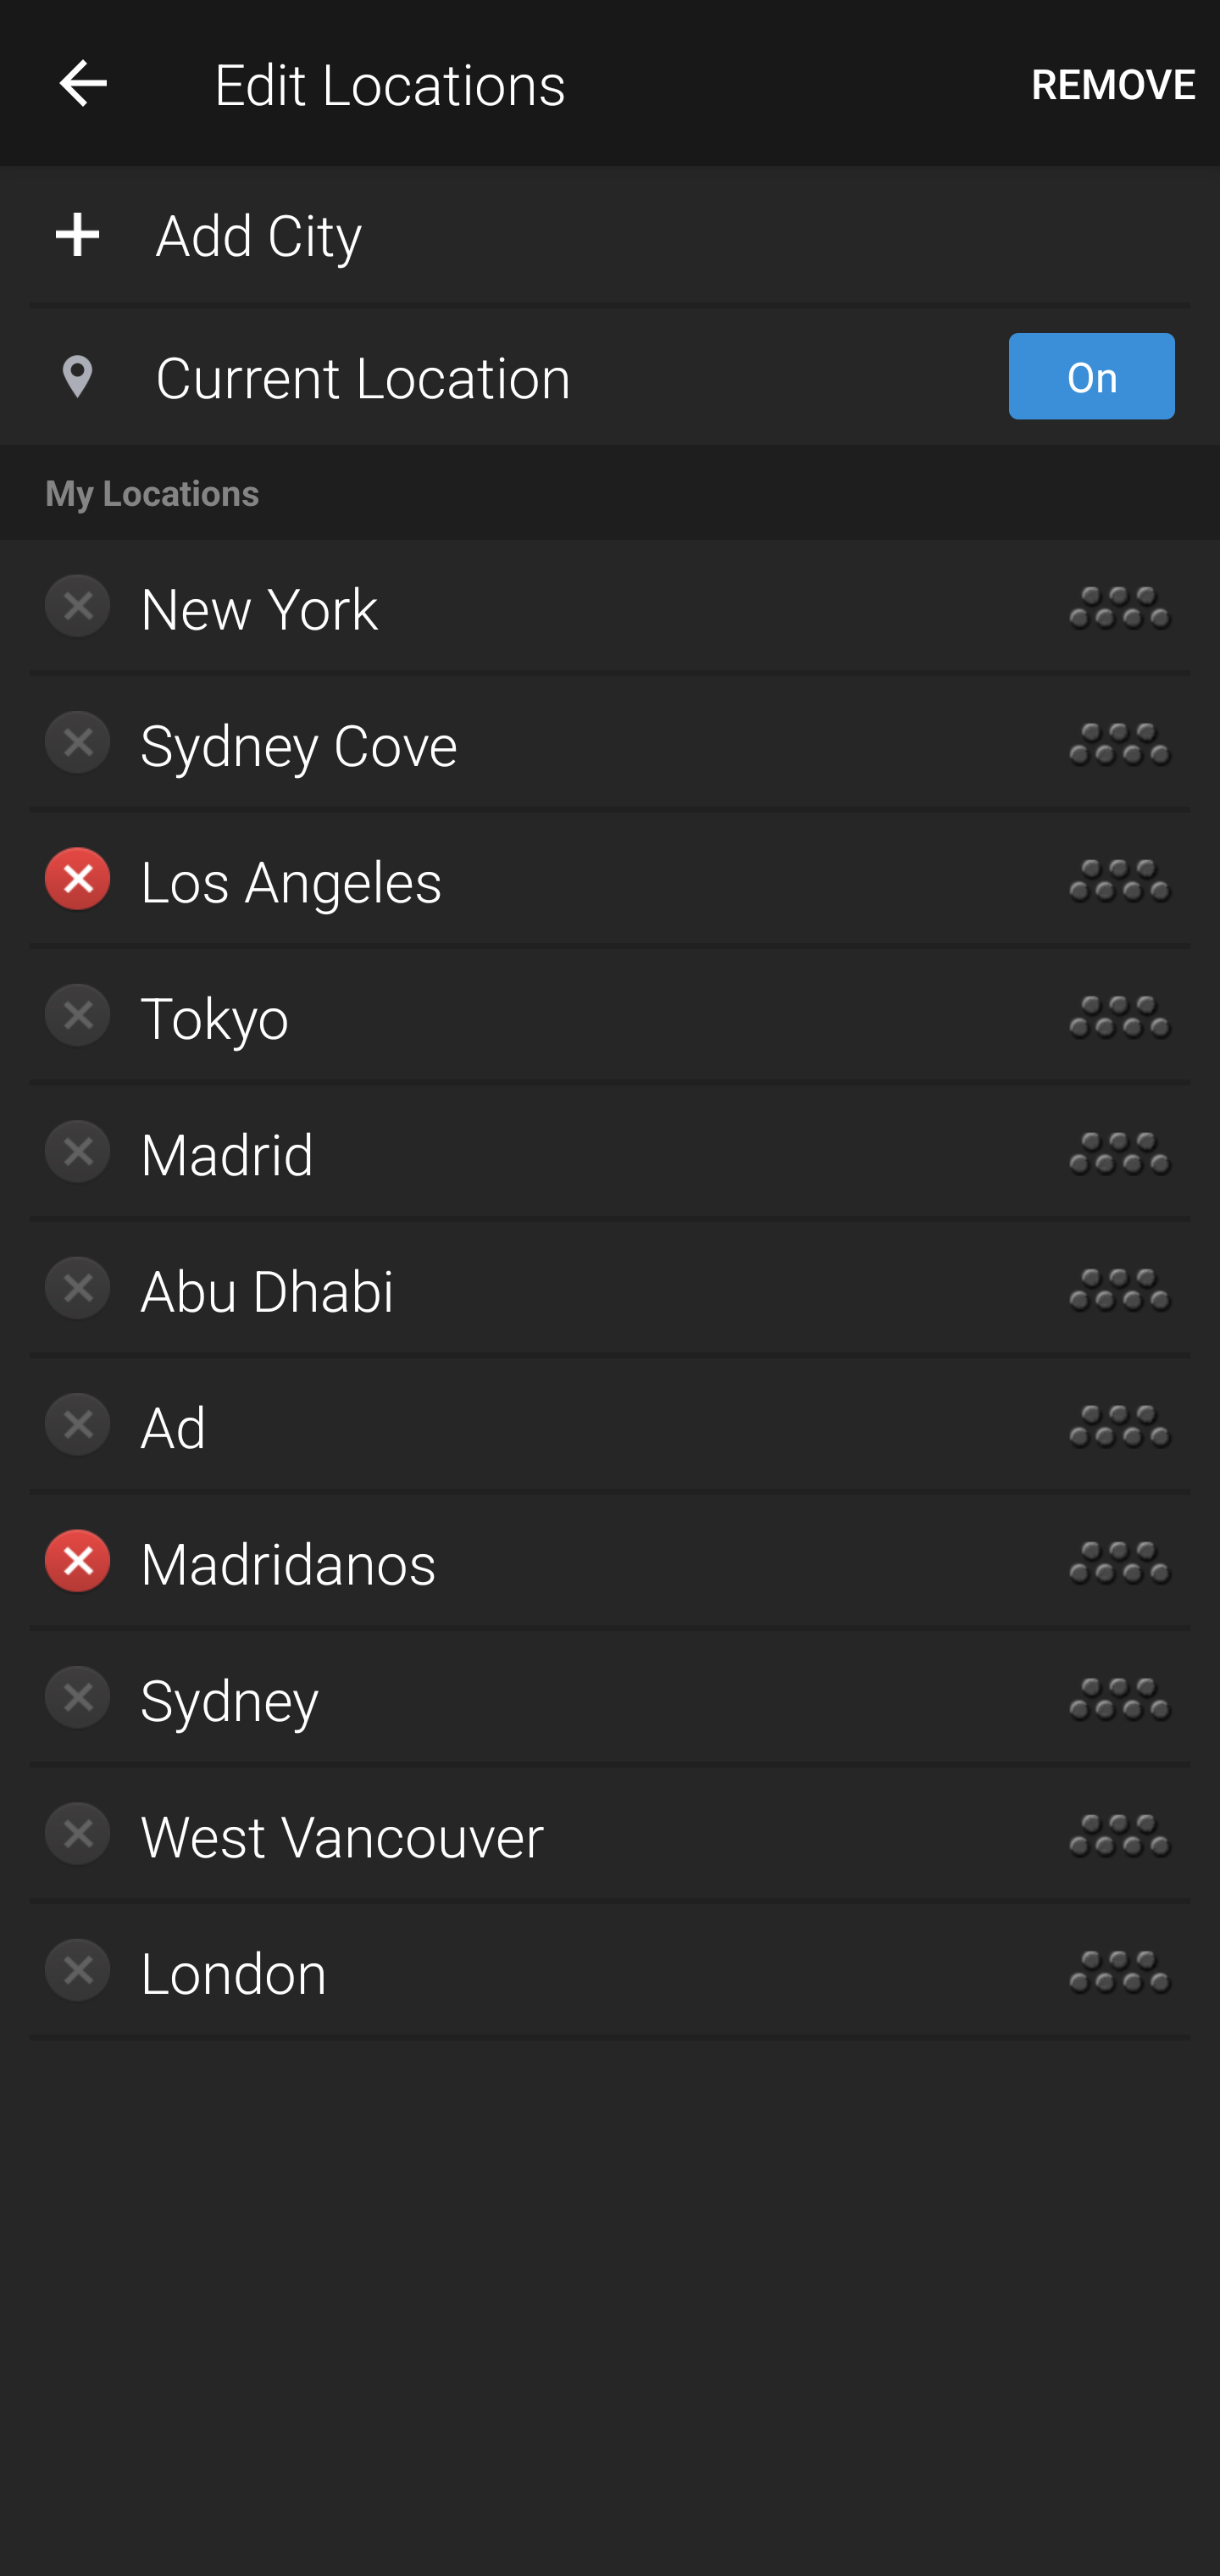  Describe the element at coordinates (512, 1289) in the screenshot. I see `Delete: Abu Dhabi Abu Dhabi` at that location.